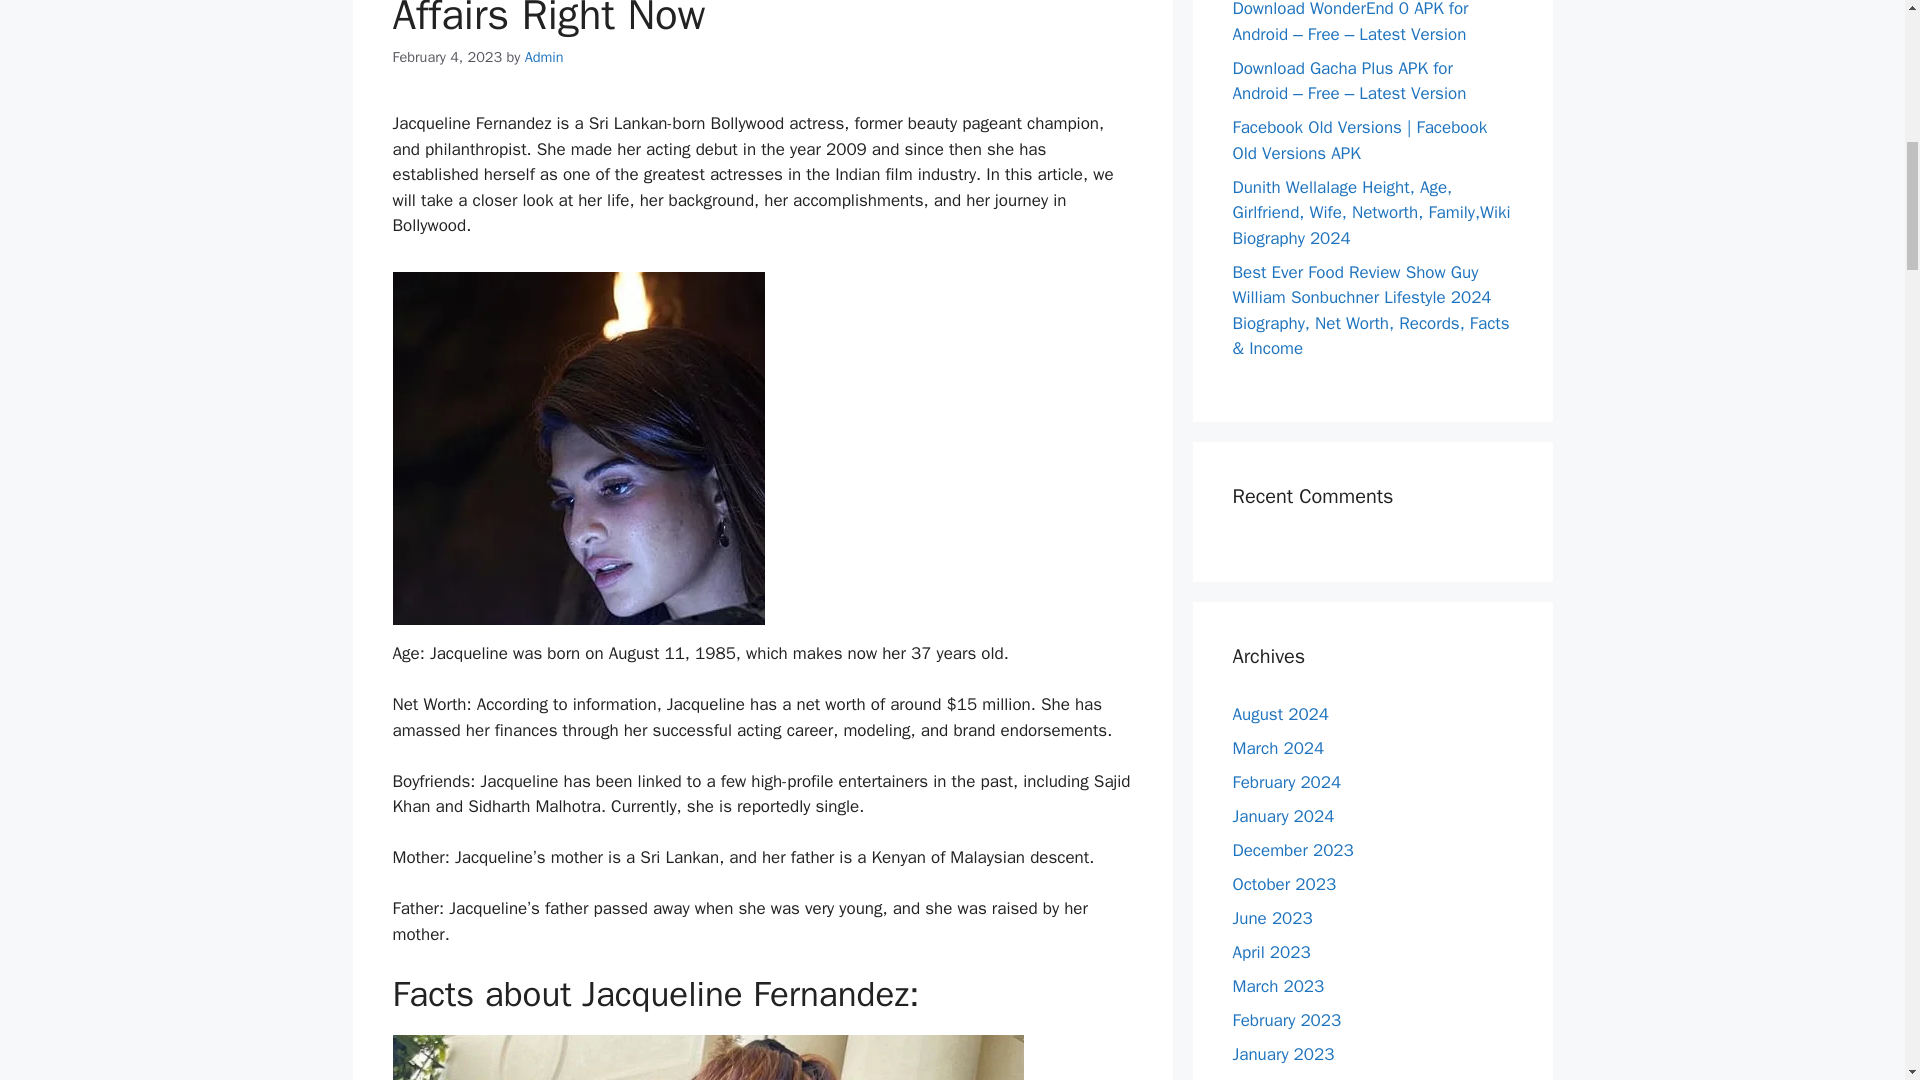 This screenshot has width=1920, height=1080. I want to click on Admin, so click(544, 56).